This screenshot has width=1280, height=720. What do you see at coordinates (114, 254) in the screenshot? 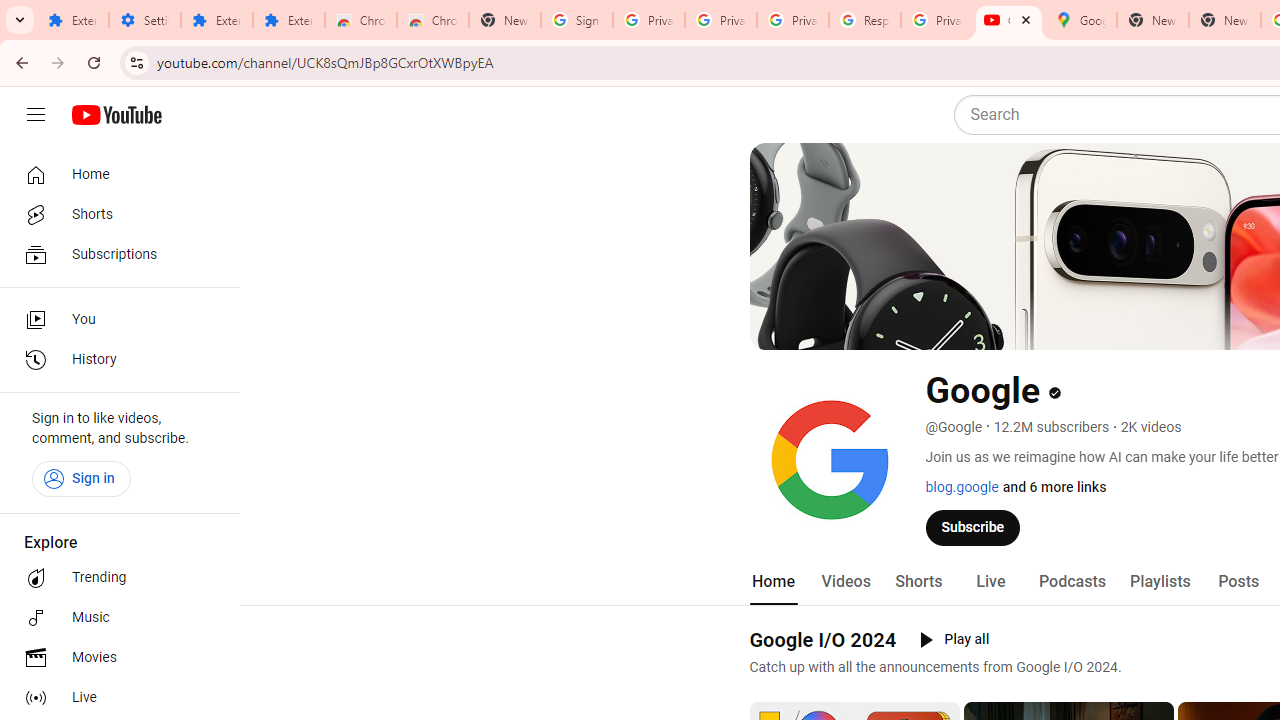
I see `Subscriptions` at bounding box center [114, 254].